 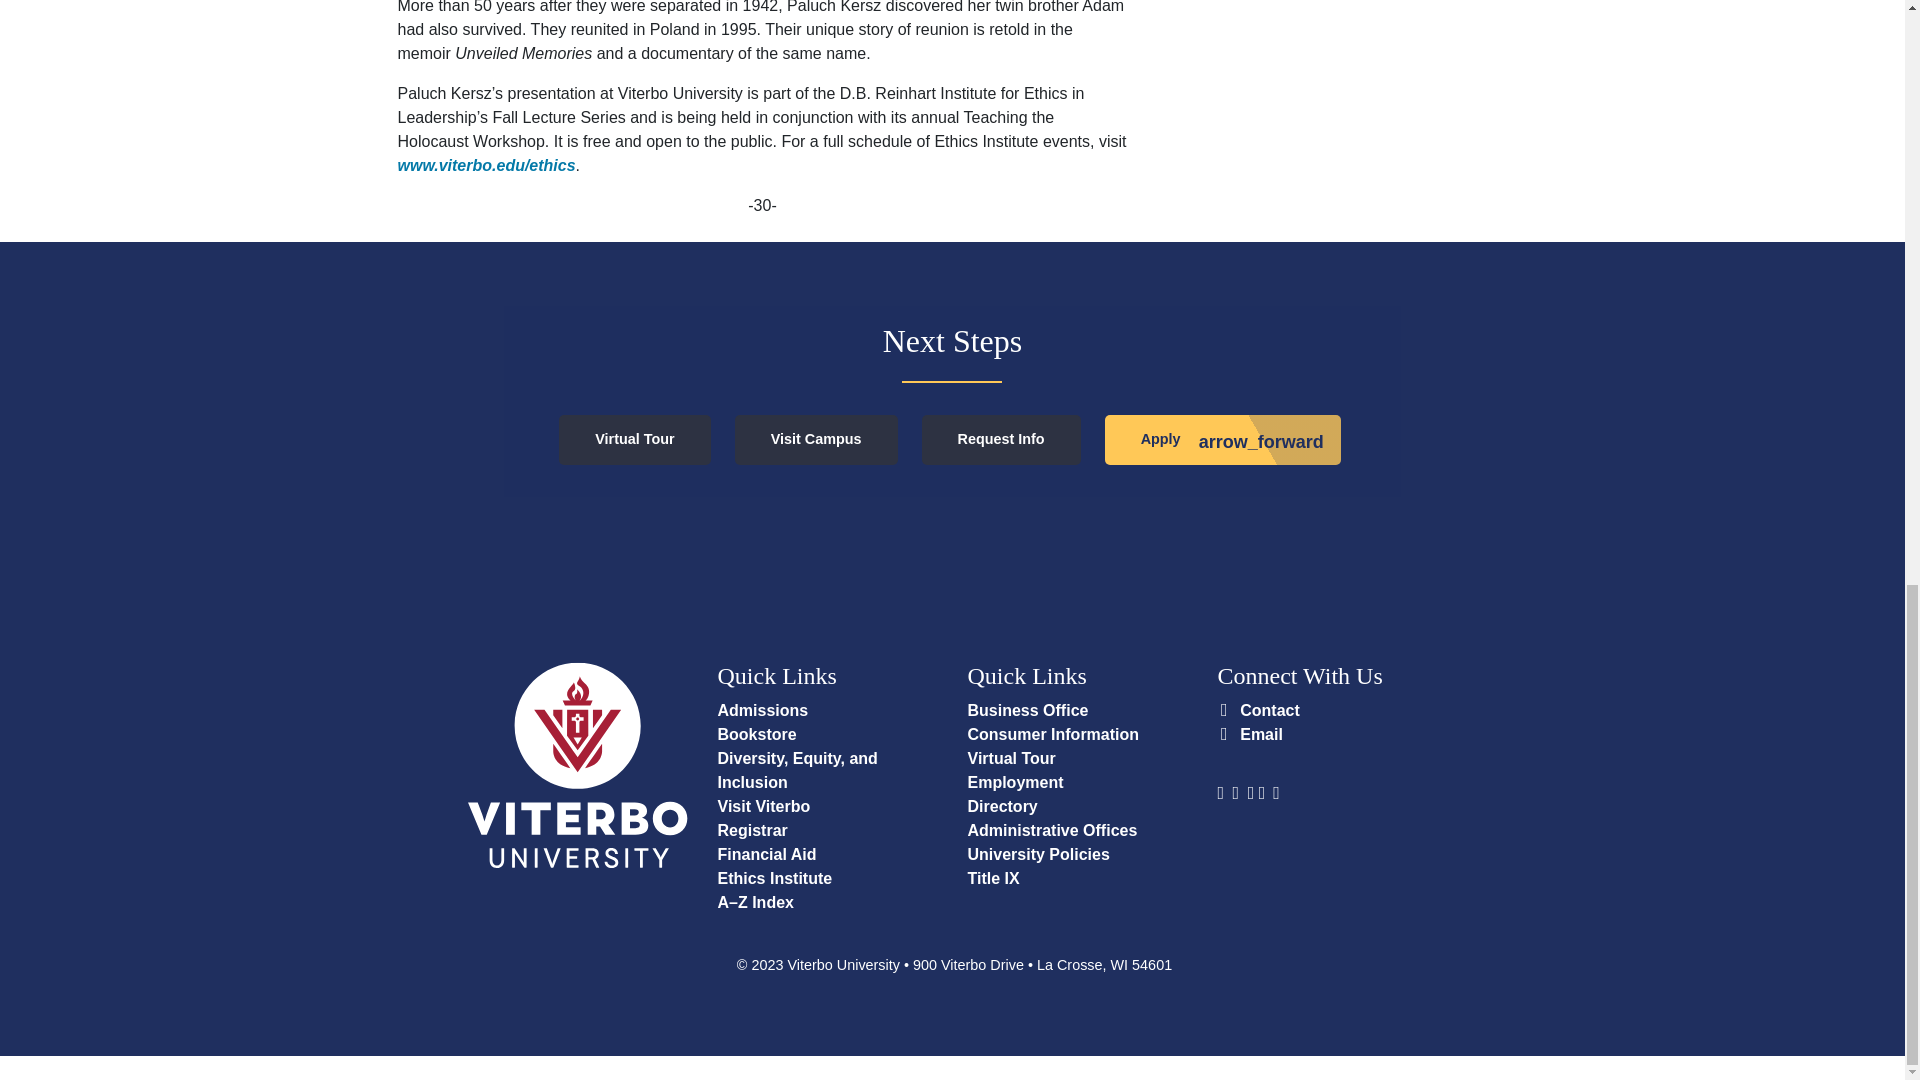 I want to click on Bookstore, so click(x=757, y=734).